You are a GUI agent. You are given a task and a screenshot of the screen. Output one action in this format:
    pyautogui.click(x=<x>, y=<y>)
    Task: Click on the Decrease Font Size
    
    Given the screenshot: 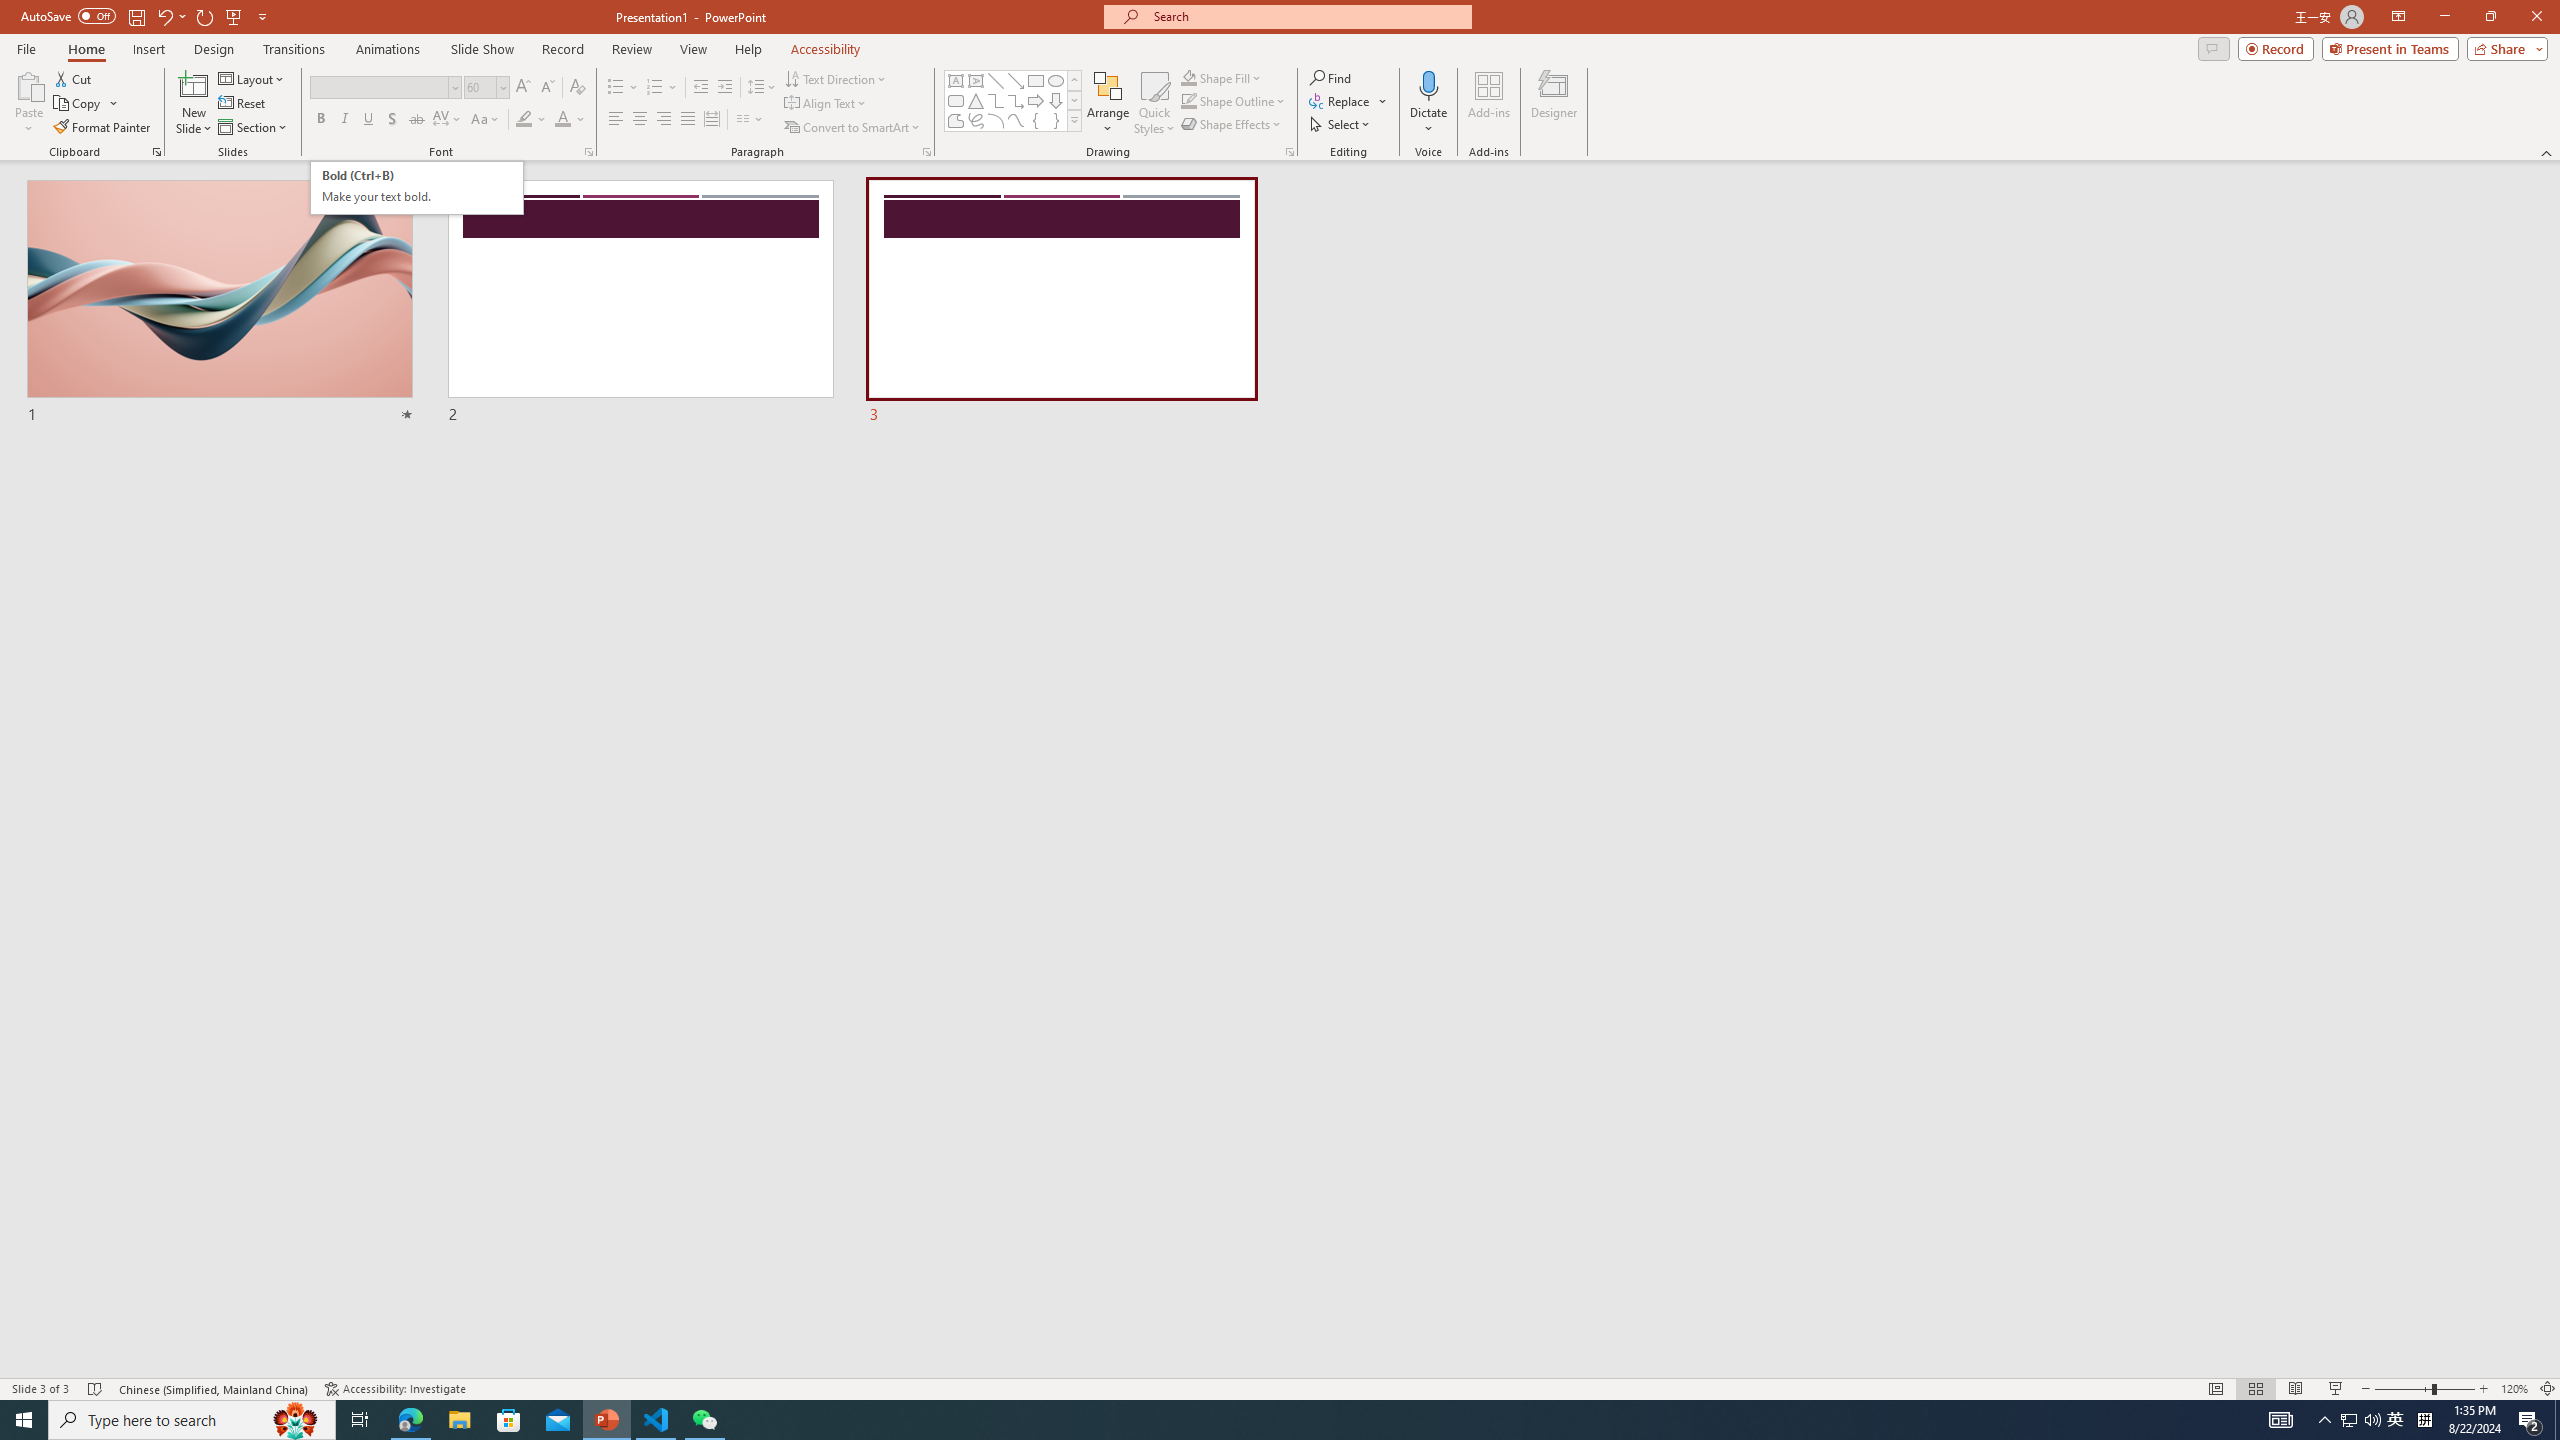 What is the action you would take?
    pyautogui.click(x=546, y=88)
    